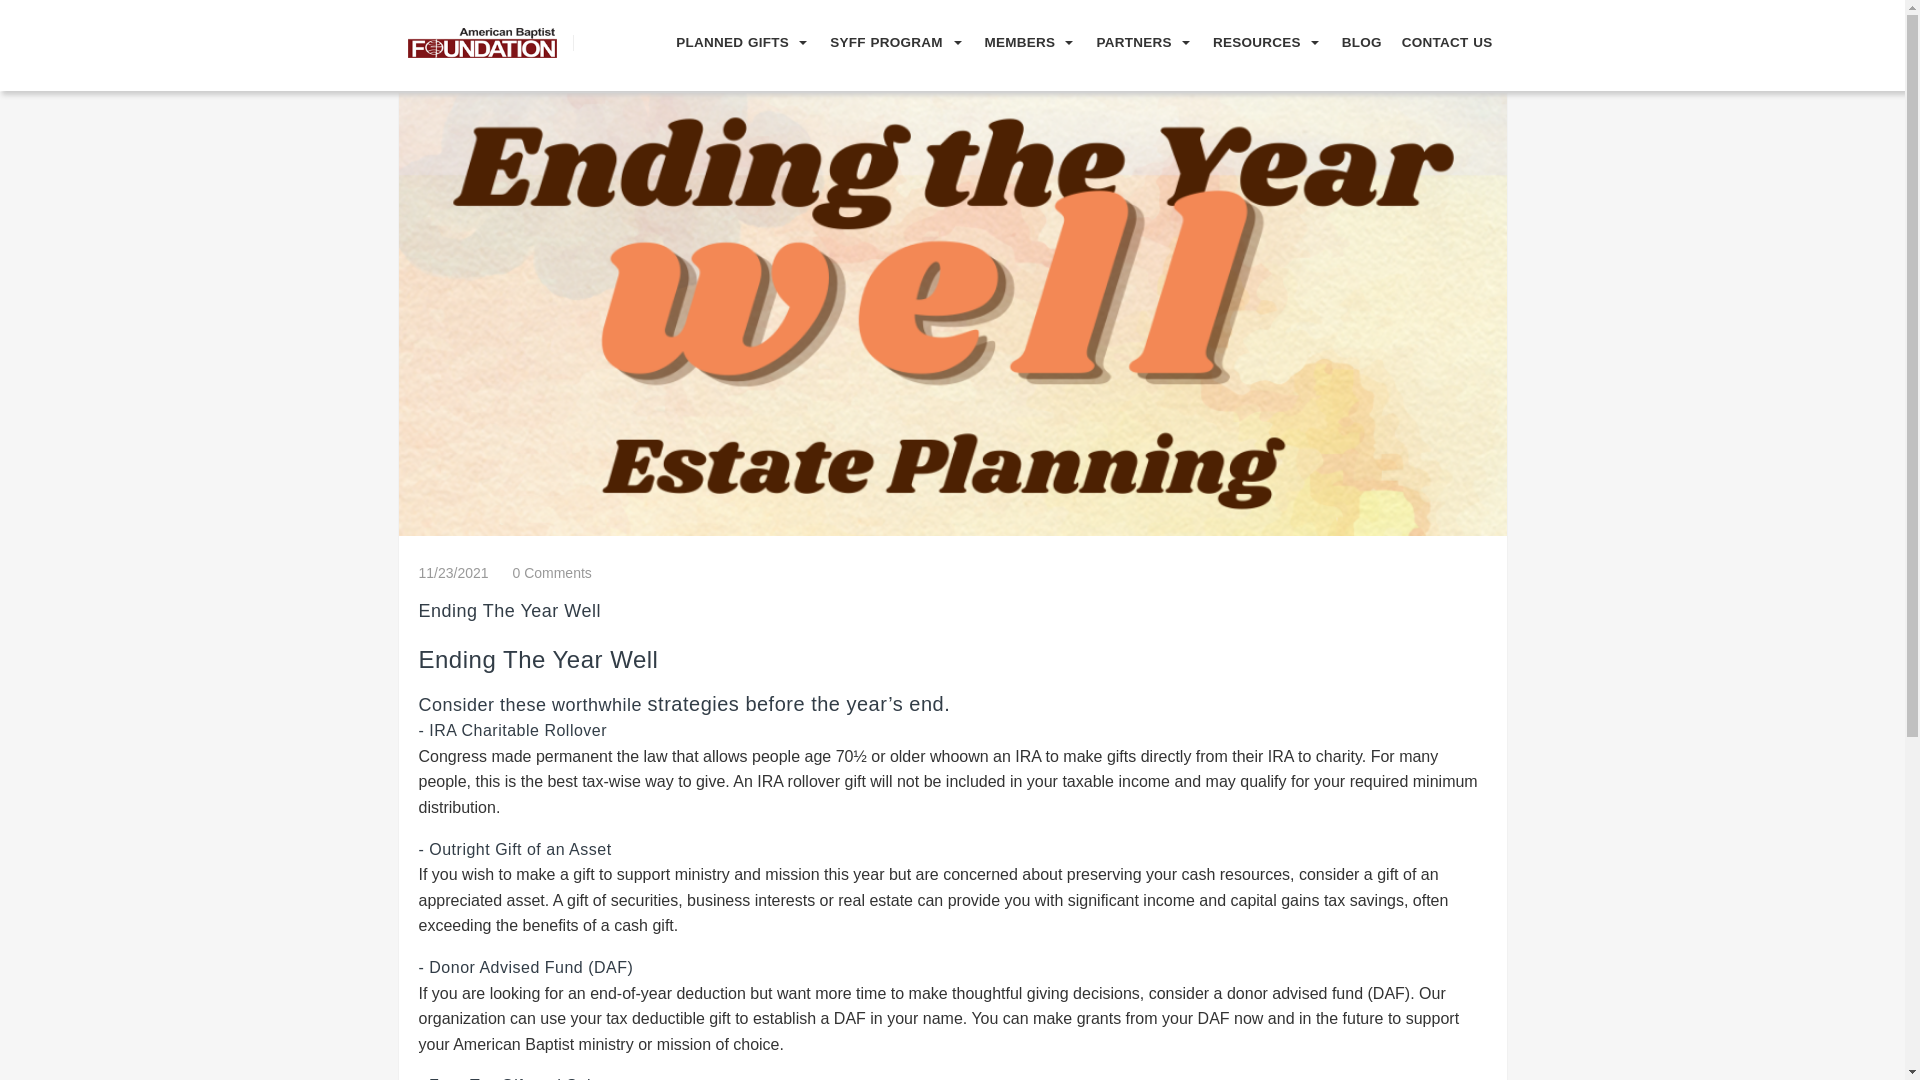  What do you see at coordinates (1442, 42) in the screenshot?
I see `CONTACT US` at bounding box center [1442, 42].